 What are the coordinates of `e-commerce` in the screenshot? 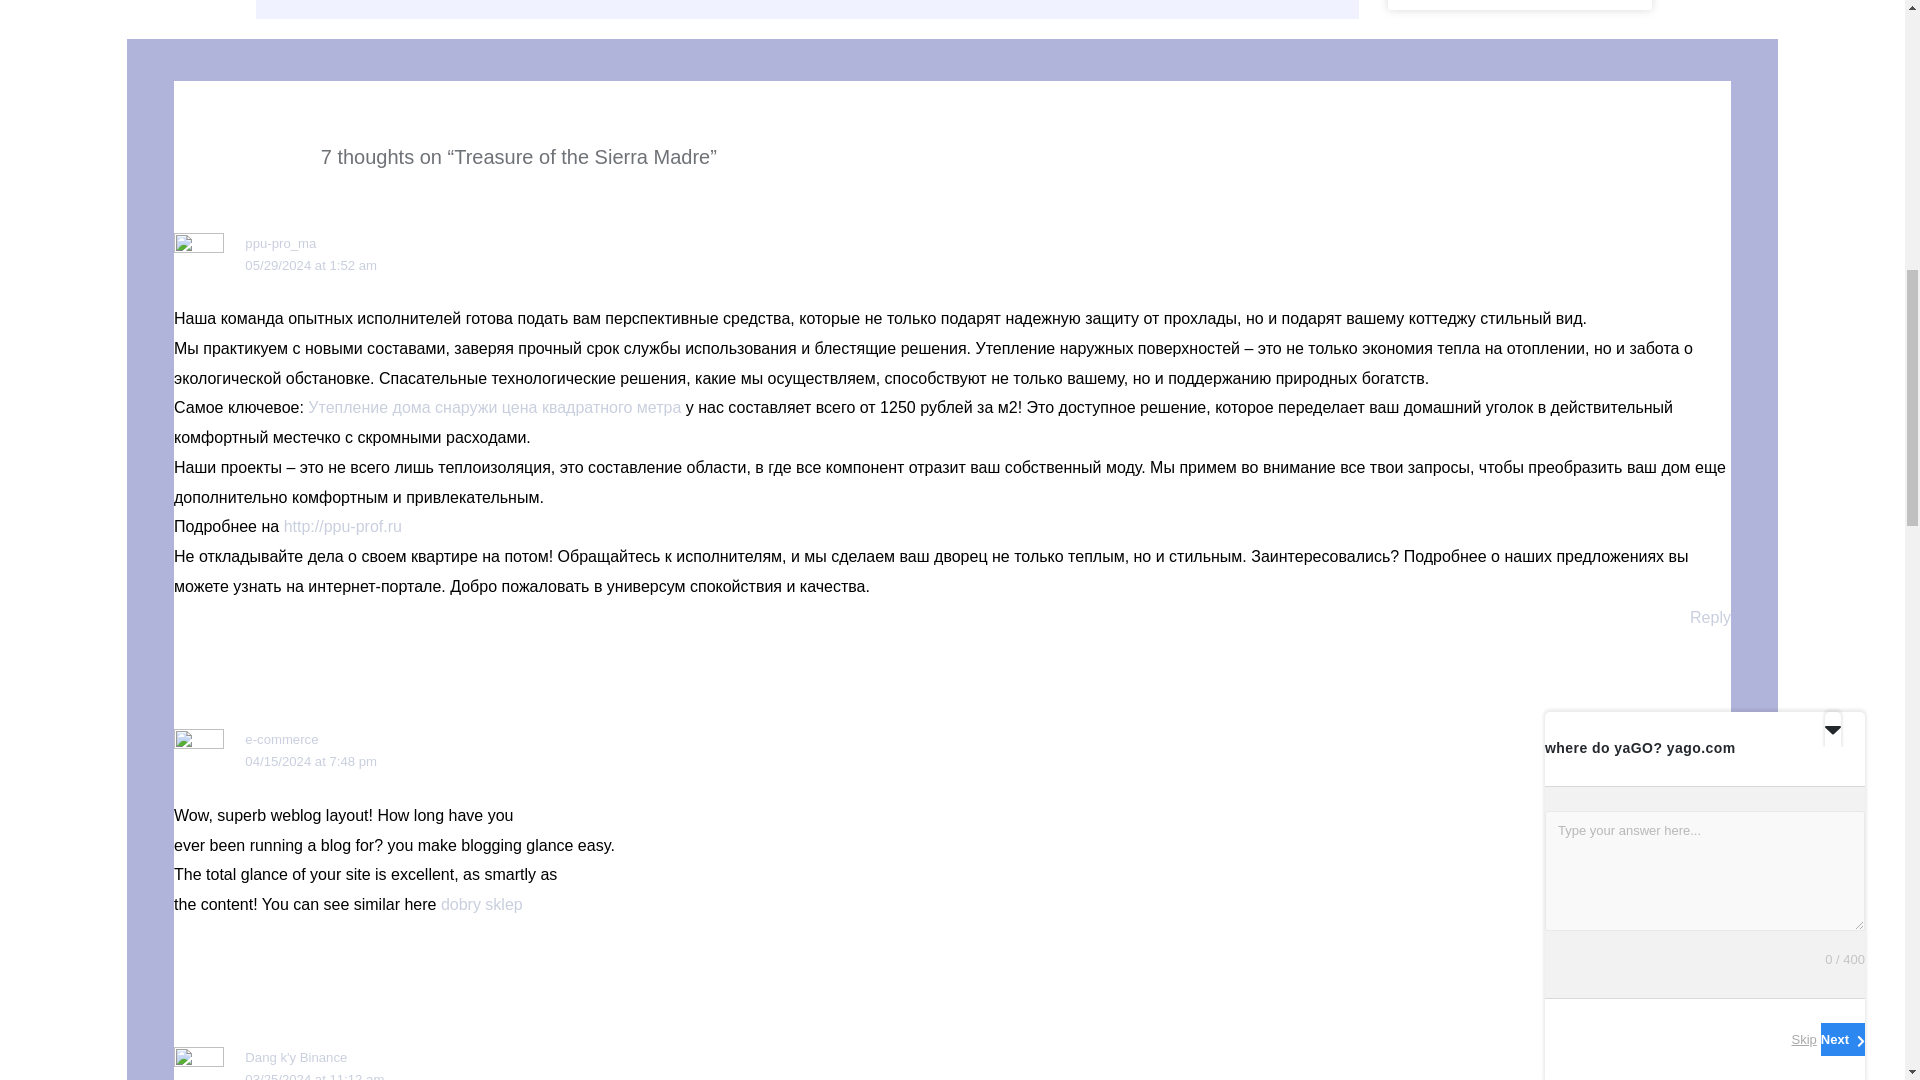 It's located at (282, 740).